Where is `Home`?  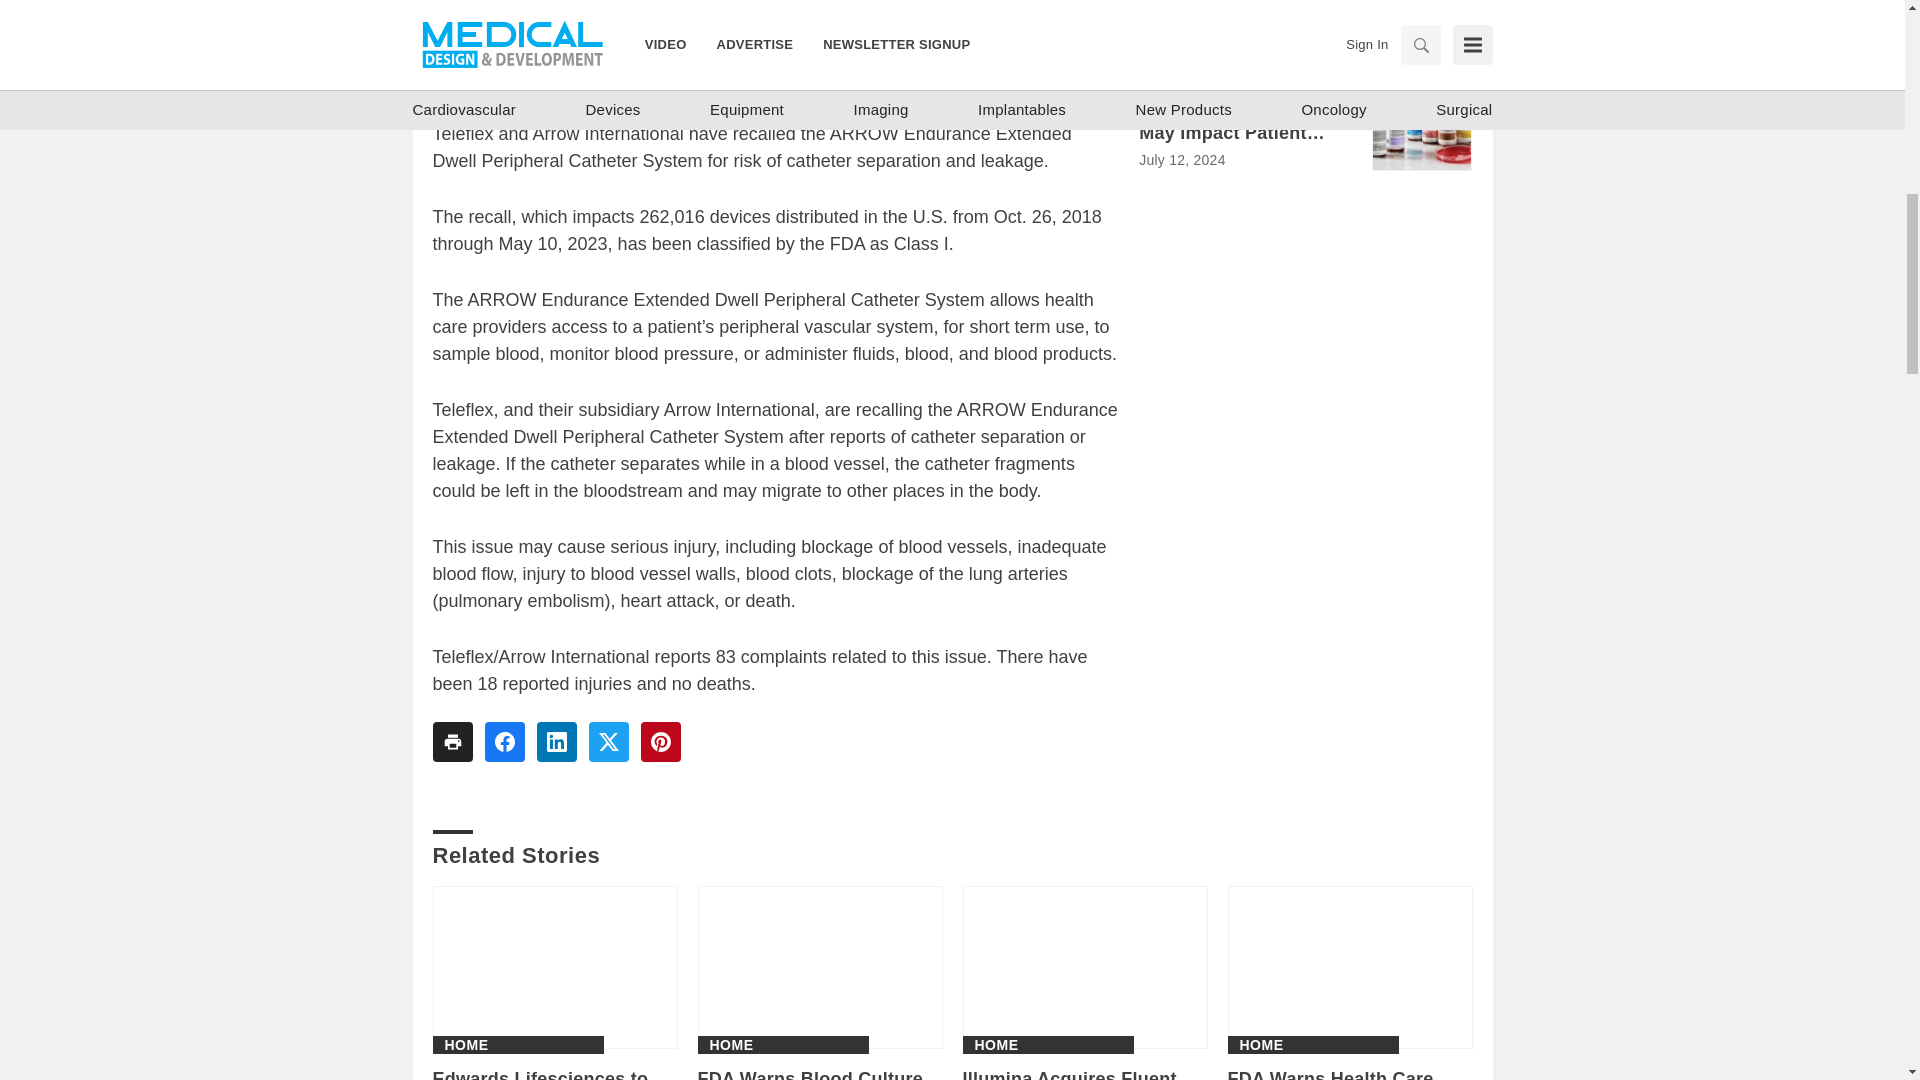
Home is located at coordinates (465, 1044).